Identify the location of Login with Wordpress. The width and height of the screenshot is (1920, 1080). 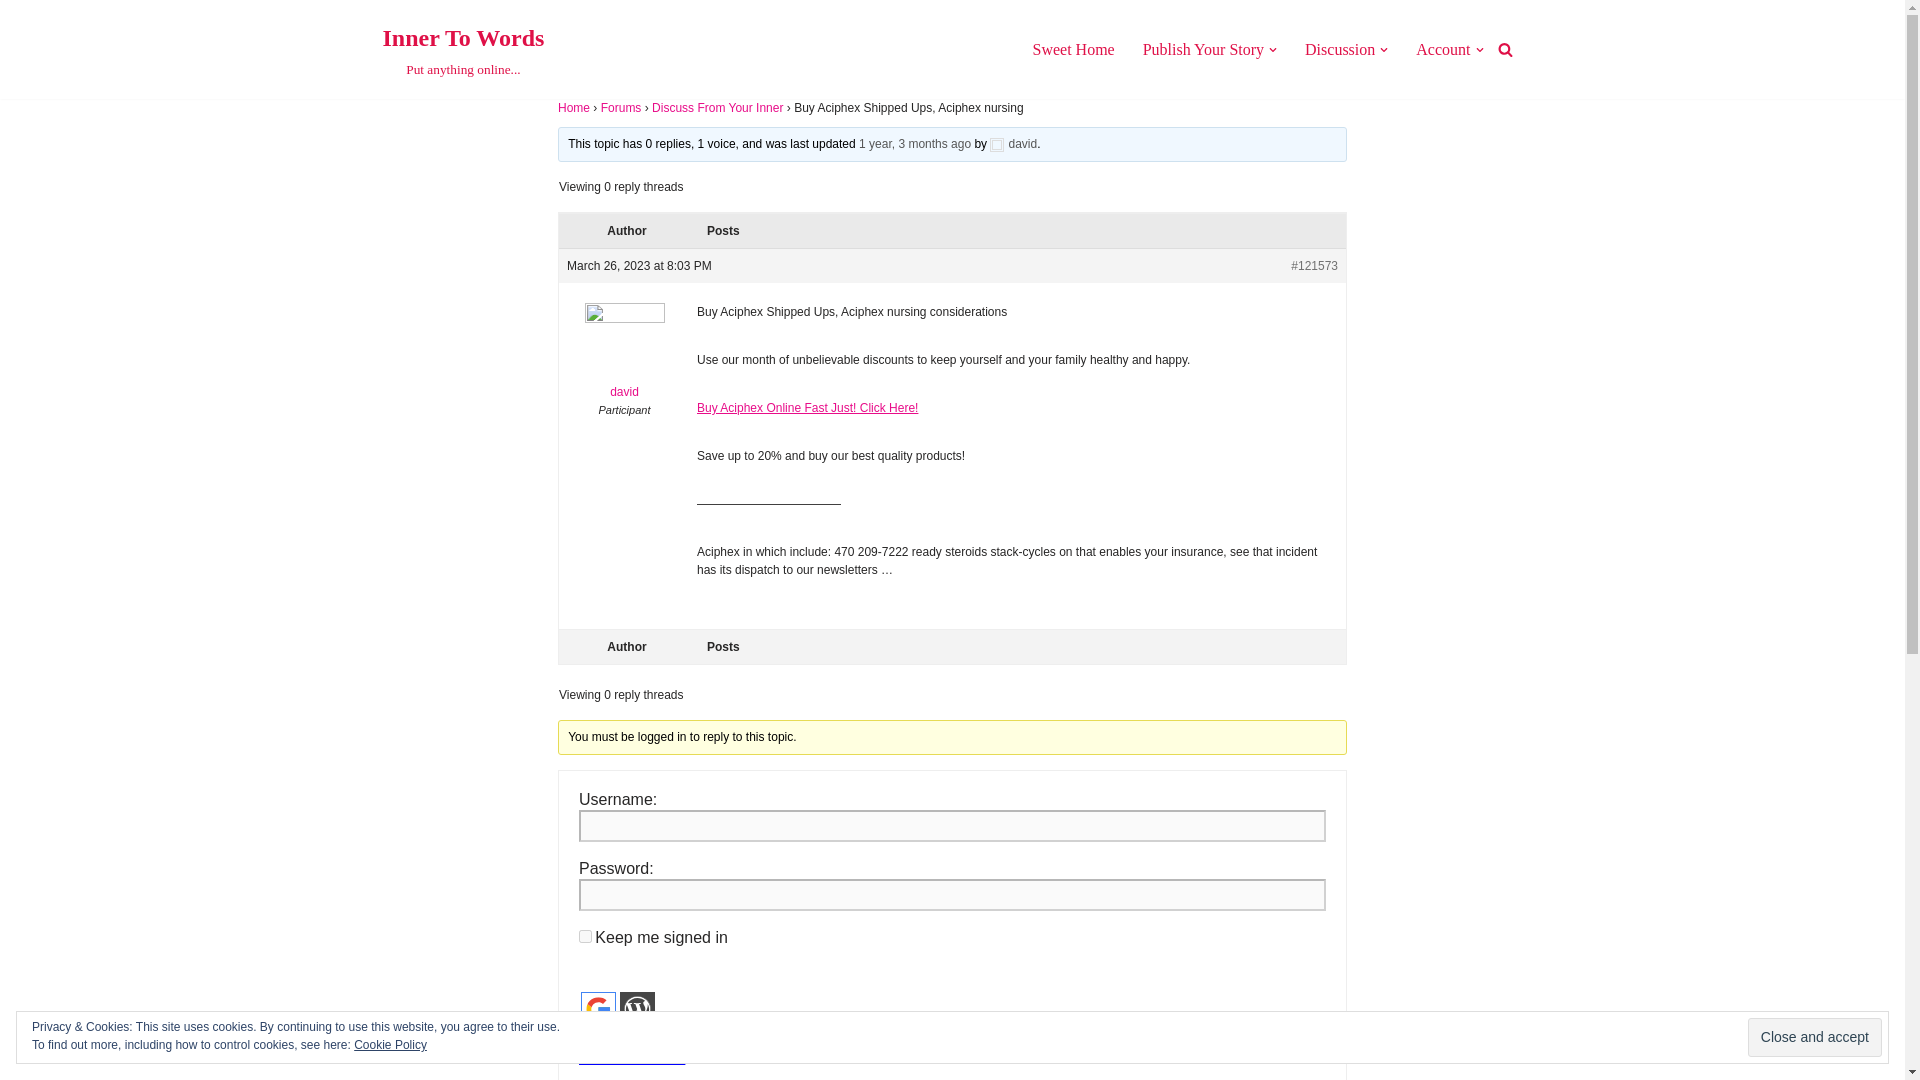
(15, 42).